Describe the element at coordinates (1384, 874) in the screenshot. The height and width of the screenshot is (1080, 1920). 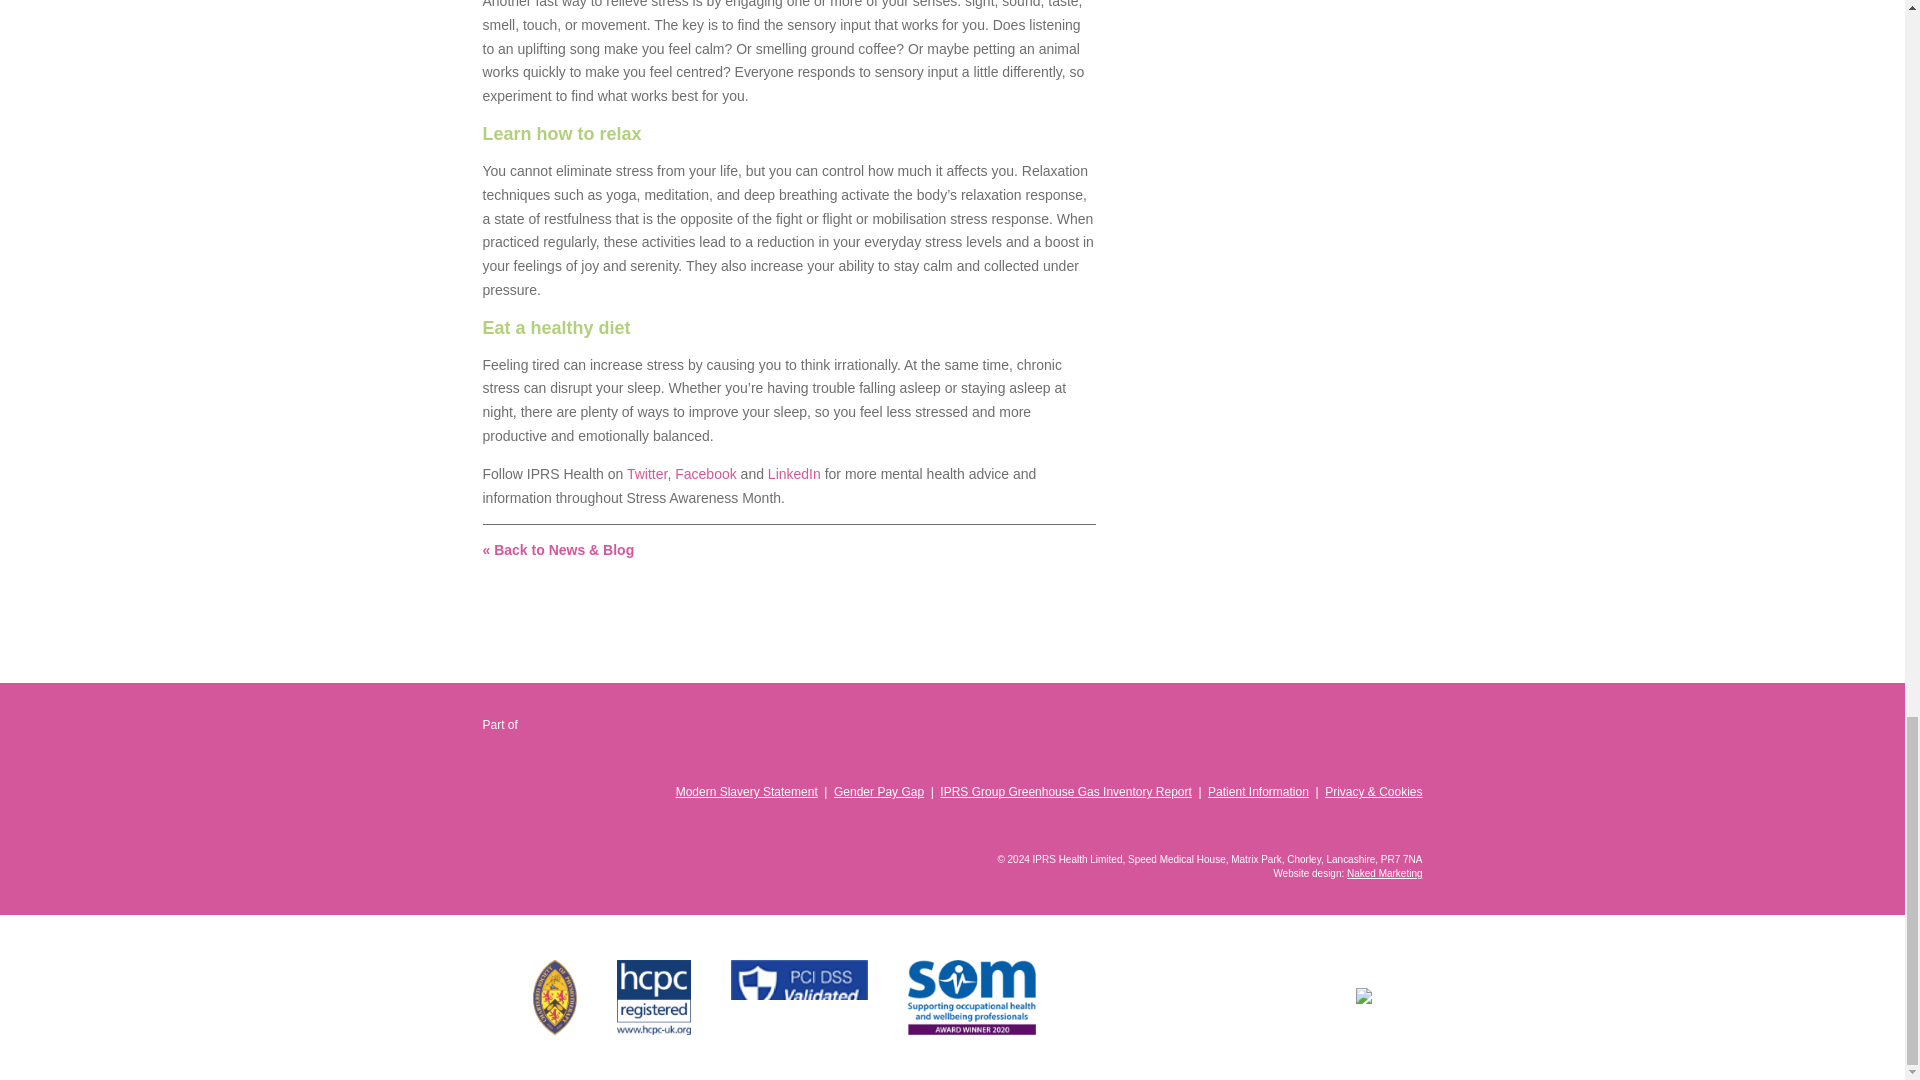
I see `Naked Marketing` at that location.